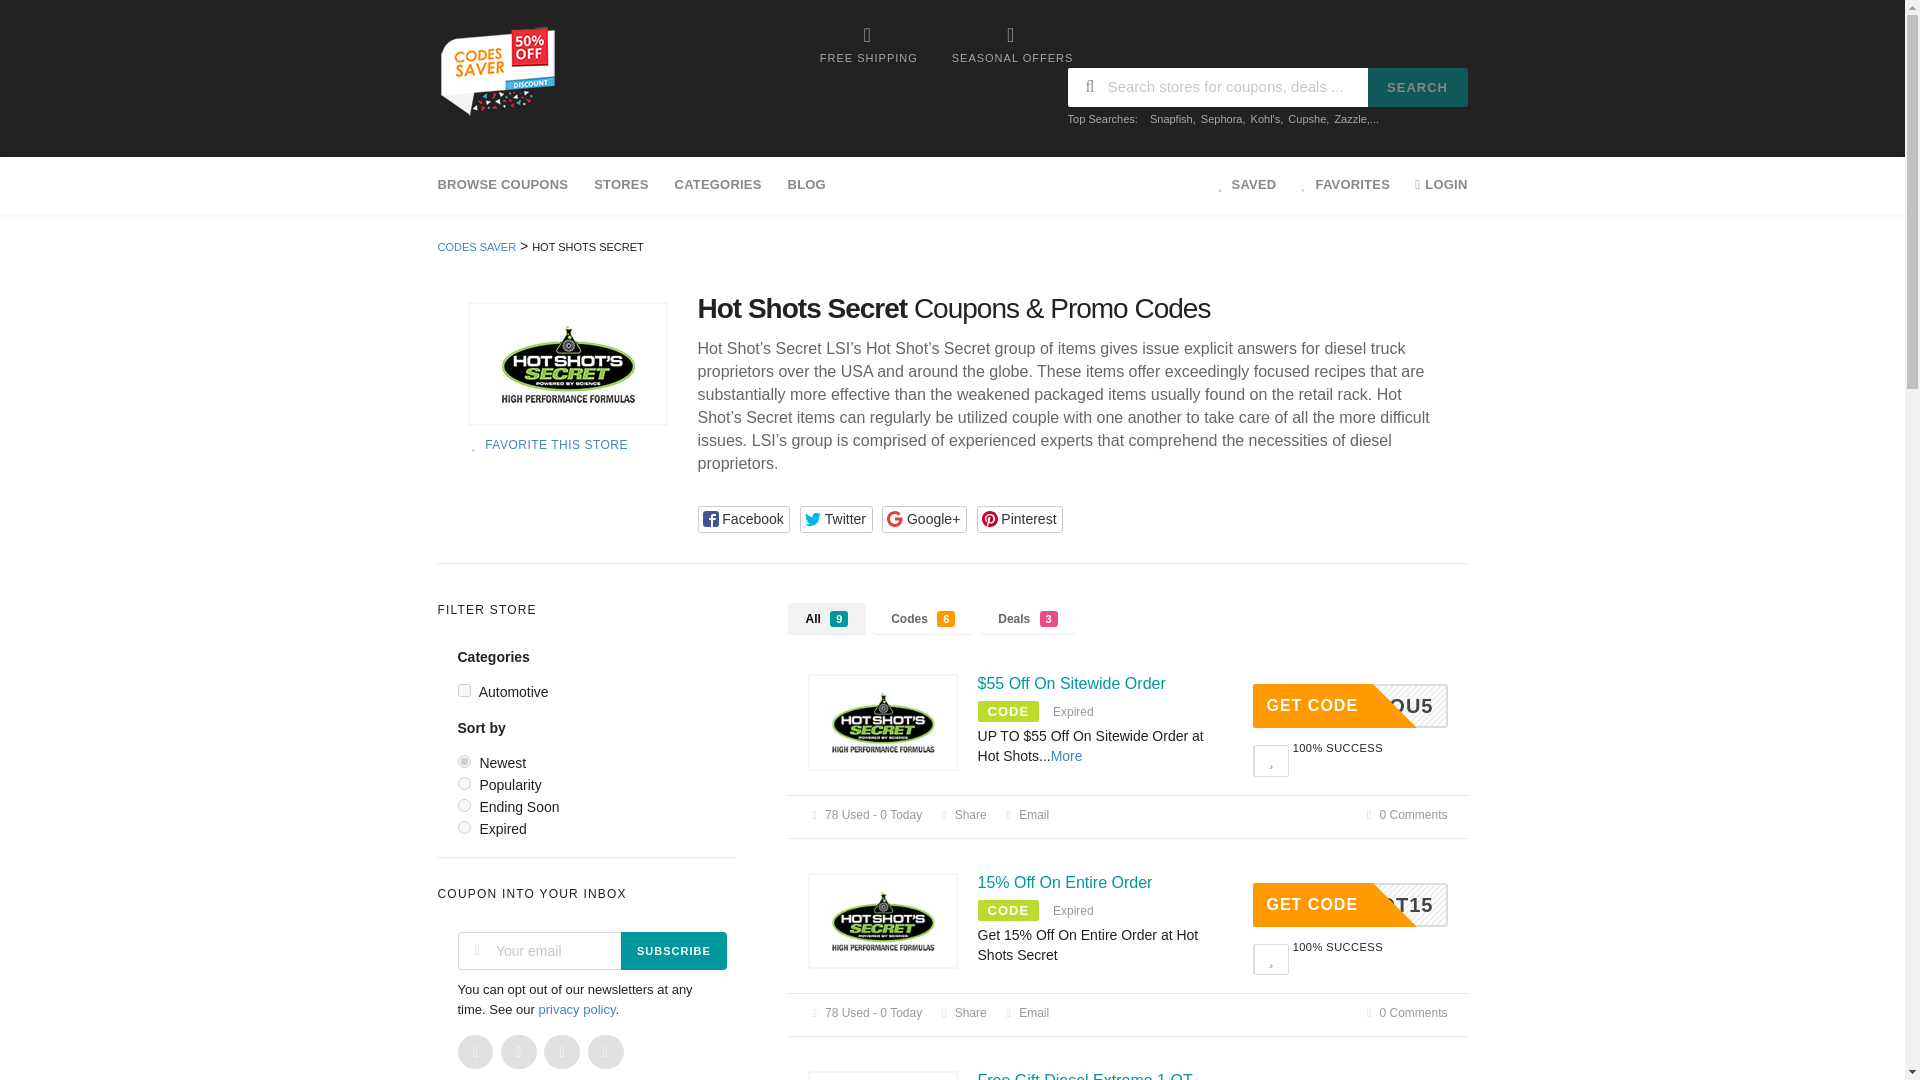 Image resolution: width=1920 pixels, height=1080 pixels. Describe the element at coordinates (1418, 87) in the screenshot. I see `SEARCH` at that location.